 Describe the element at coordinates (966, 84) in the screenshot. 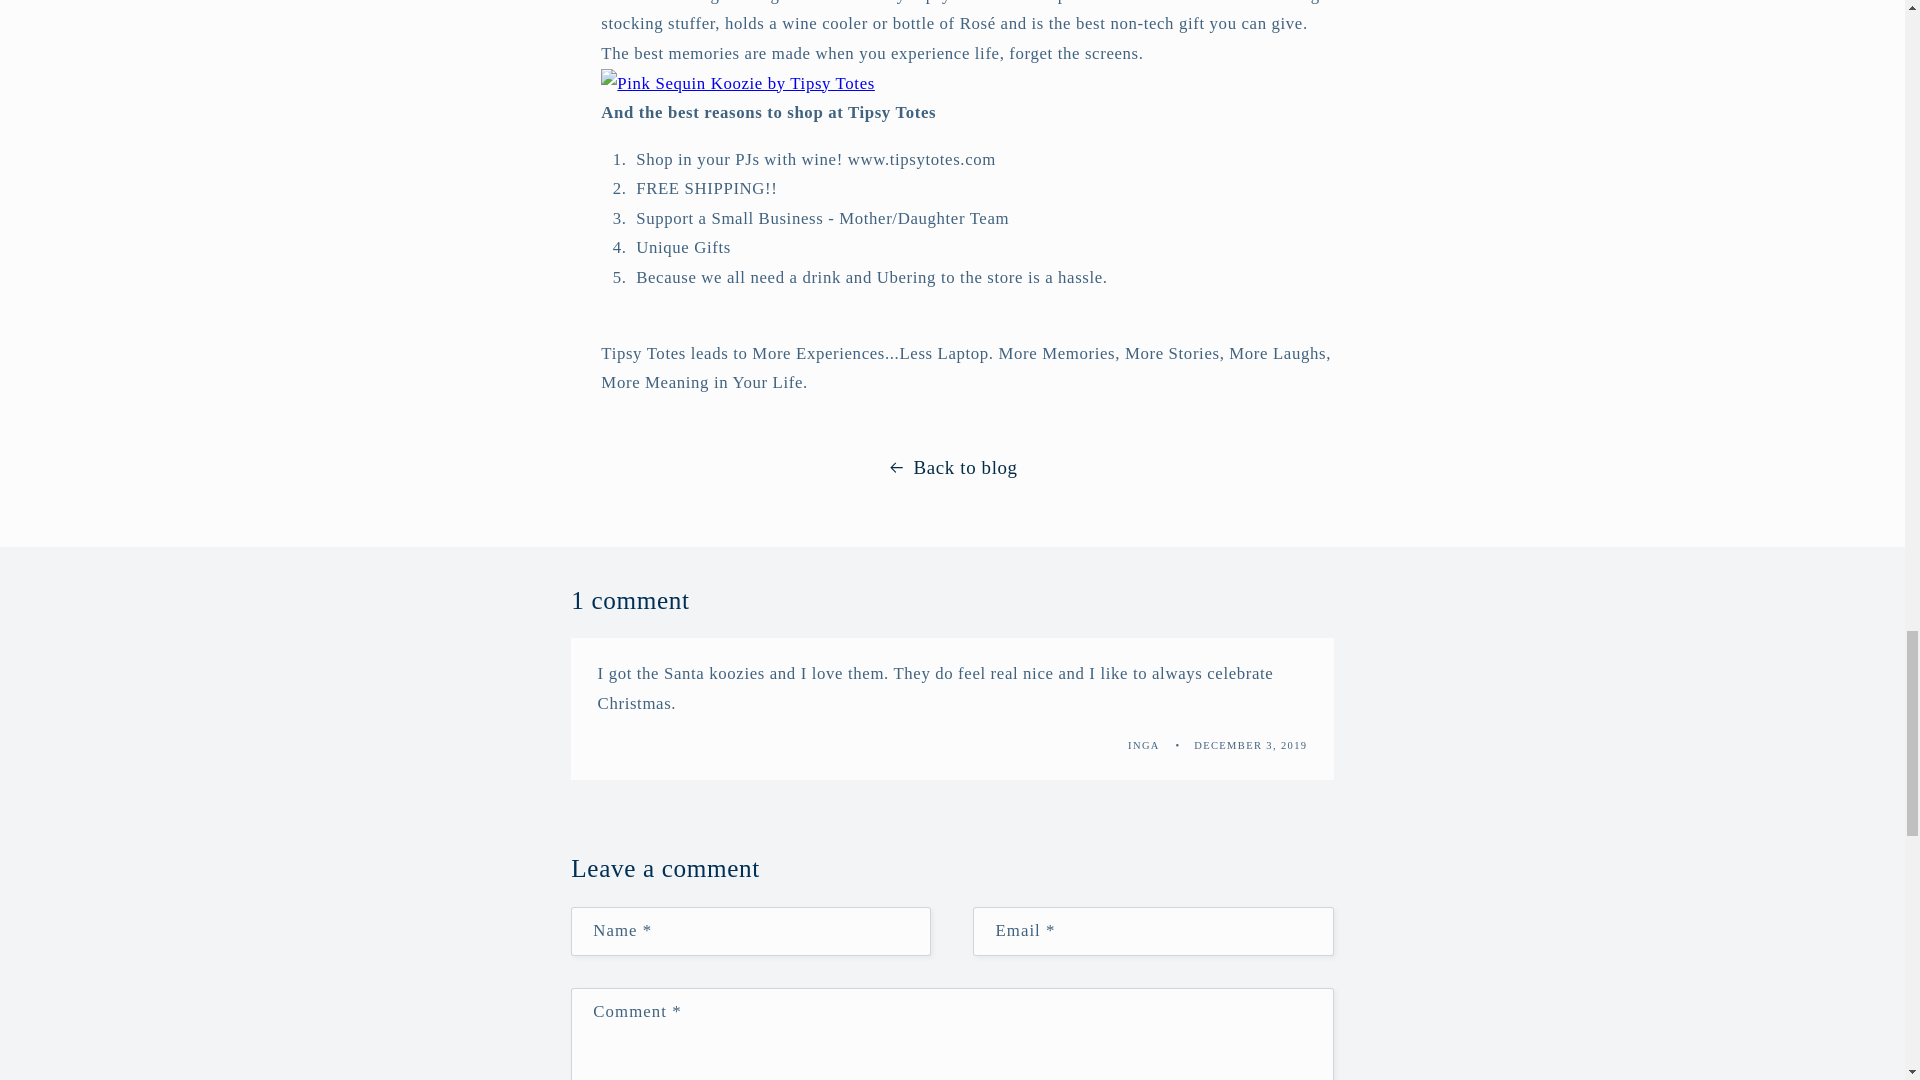

I see `Best Holiday Gifts for Her - Sequin Koozie` at that location.